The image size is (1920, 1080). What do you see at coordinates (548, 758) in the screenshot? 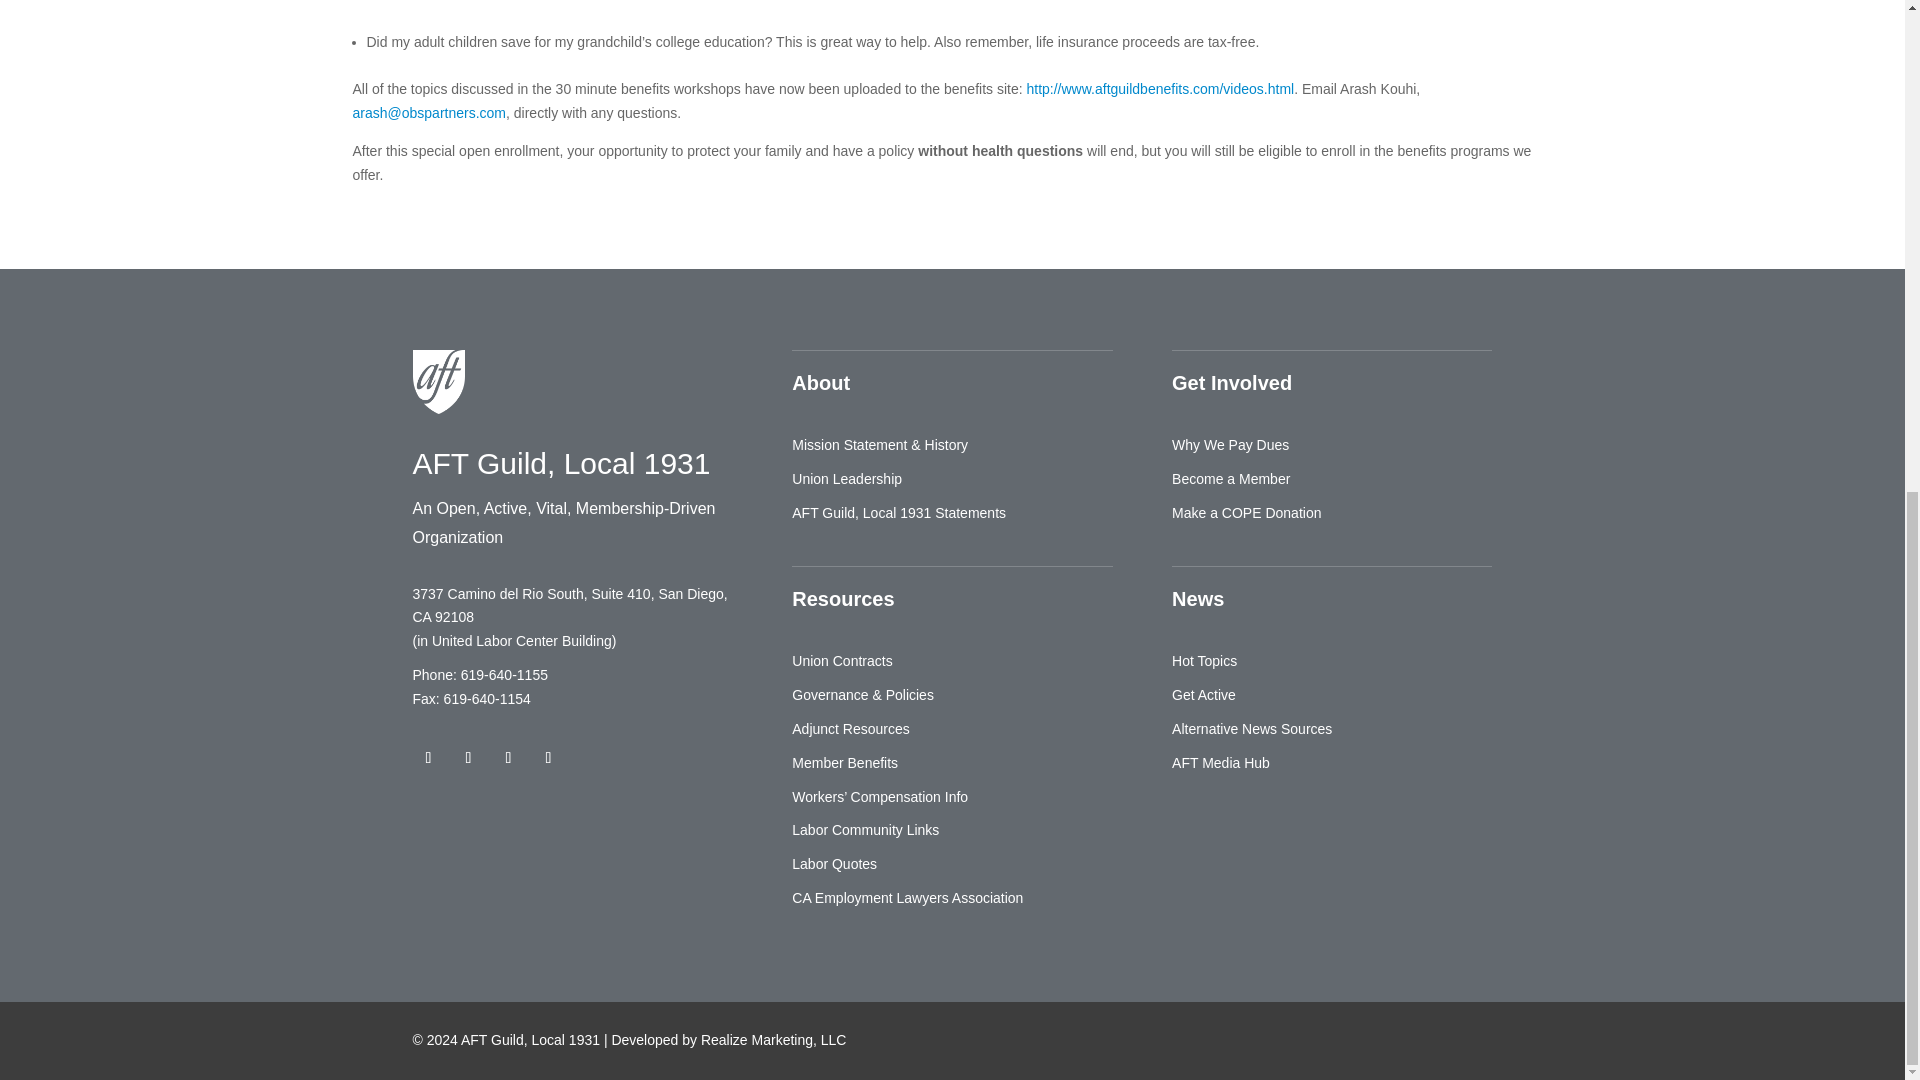
I see `Follow on Instagram` at bounding box center [548, 758].